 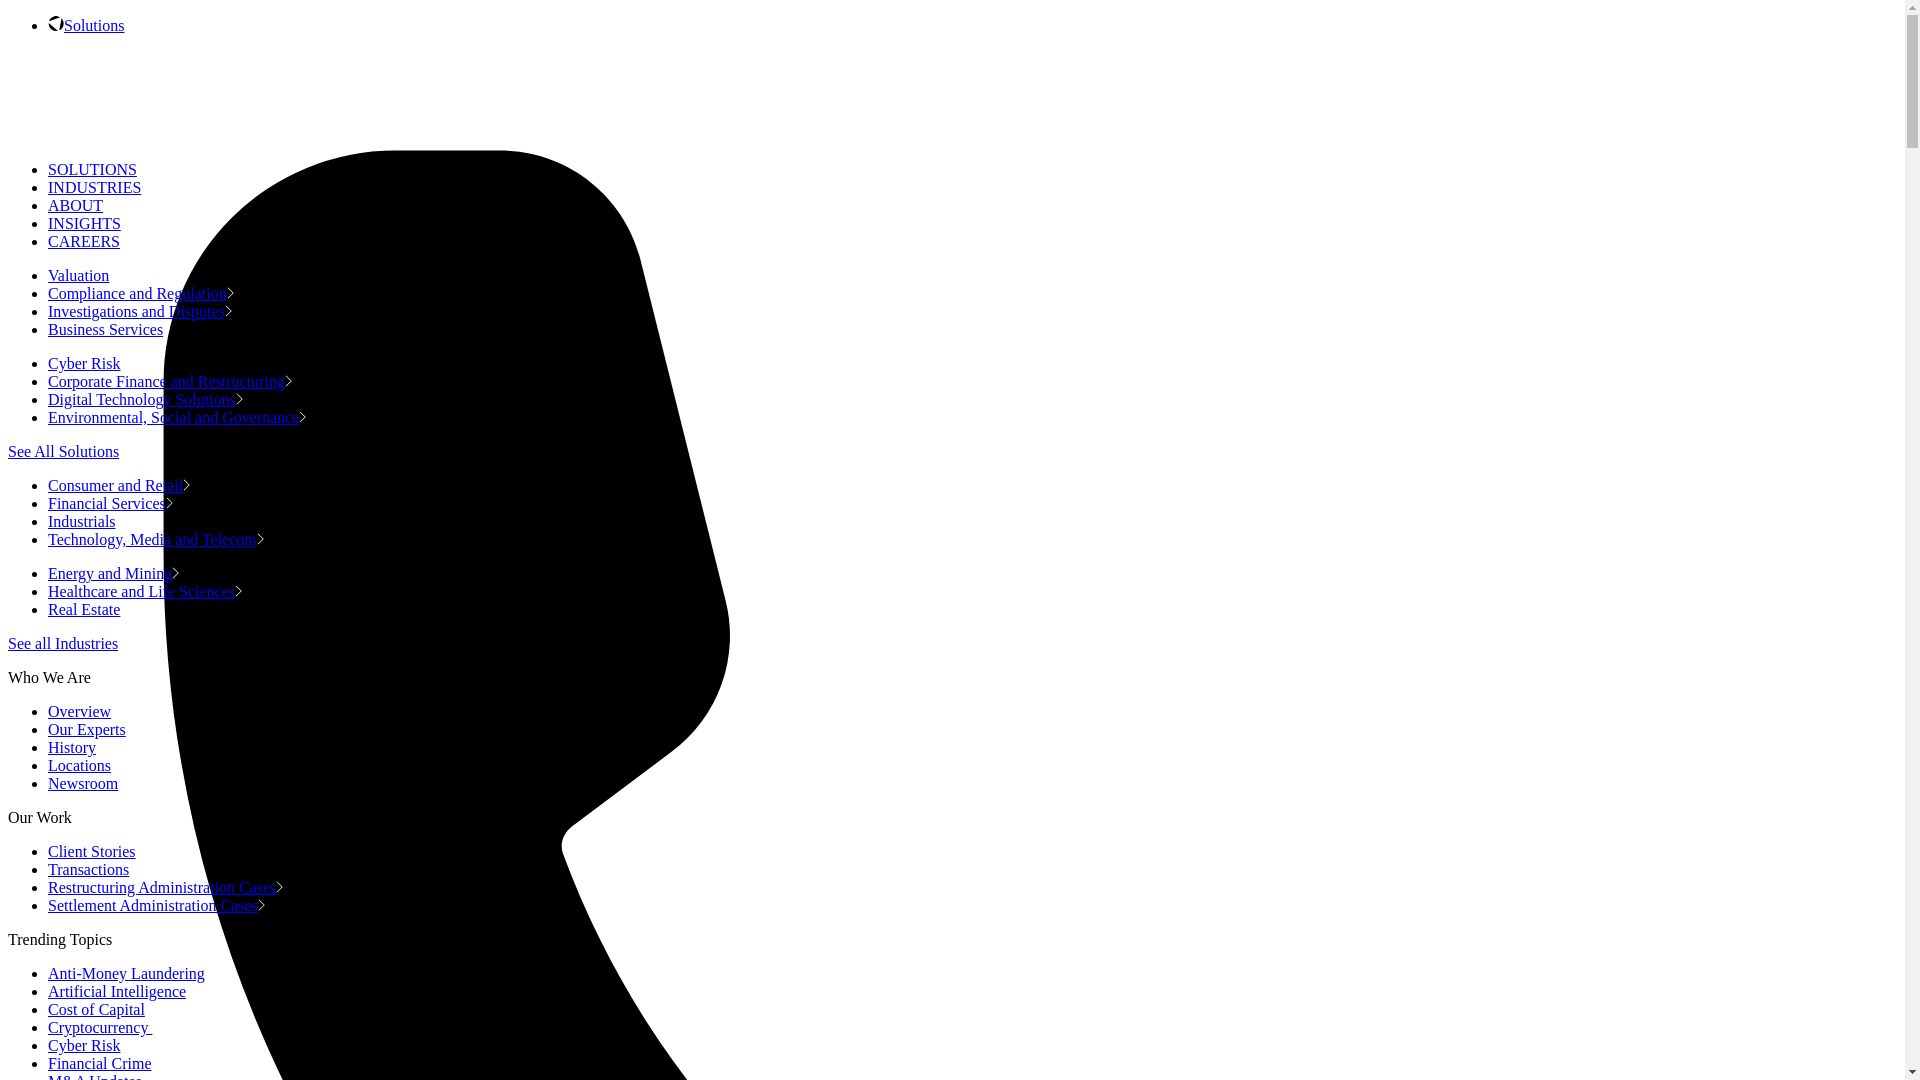 I want to click on Cyber Risk, so click(x=87, y=363).